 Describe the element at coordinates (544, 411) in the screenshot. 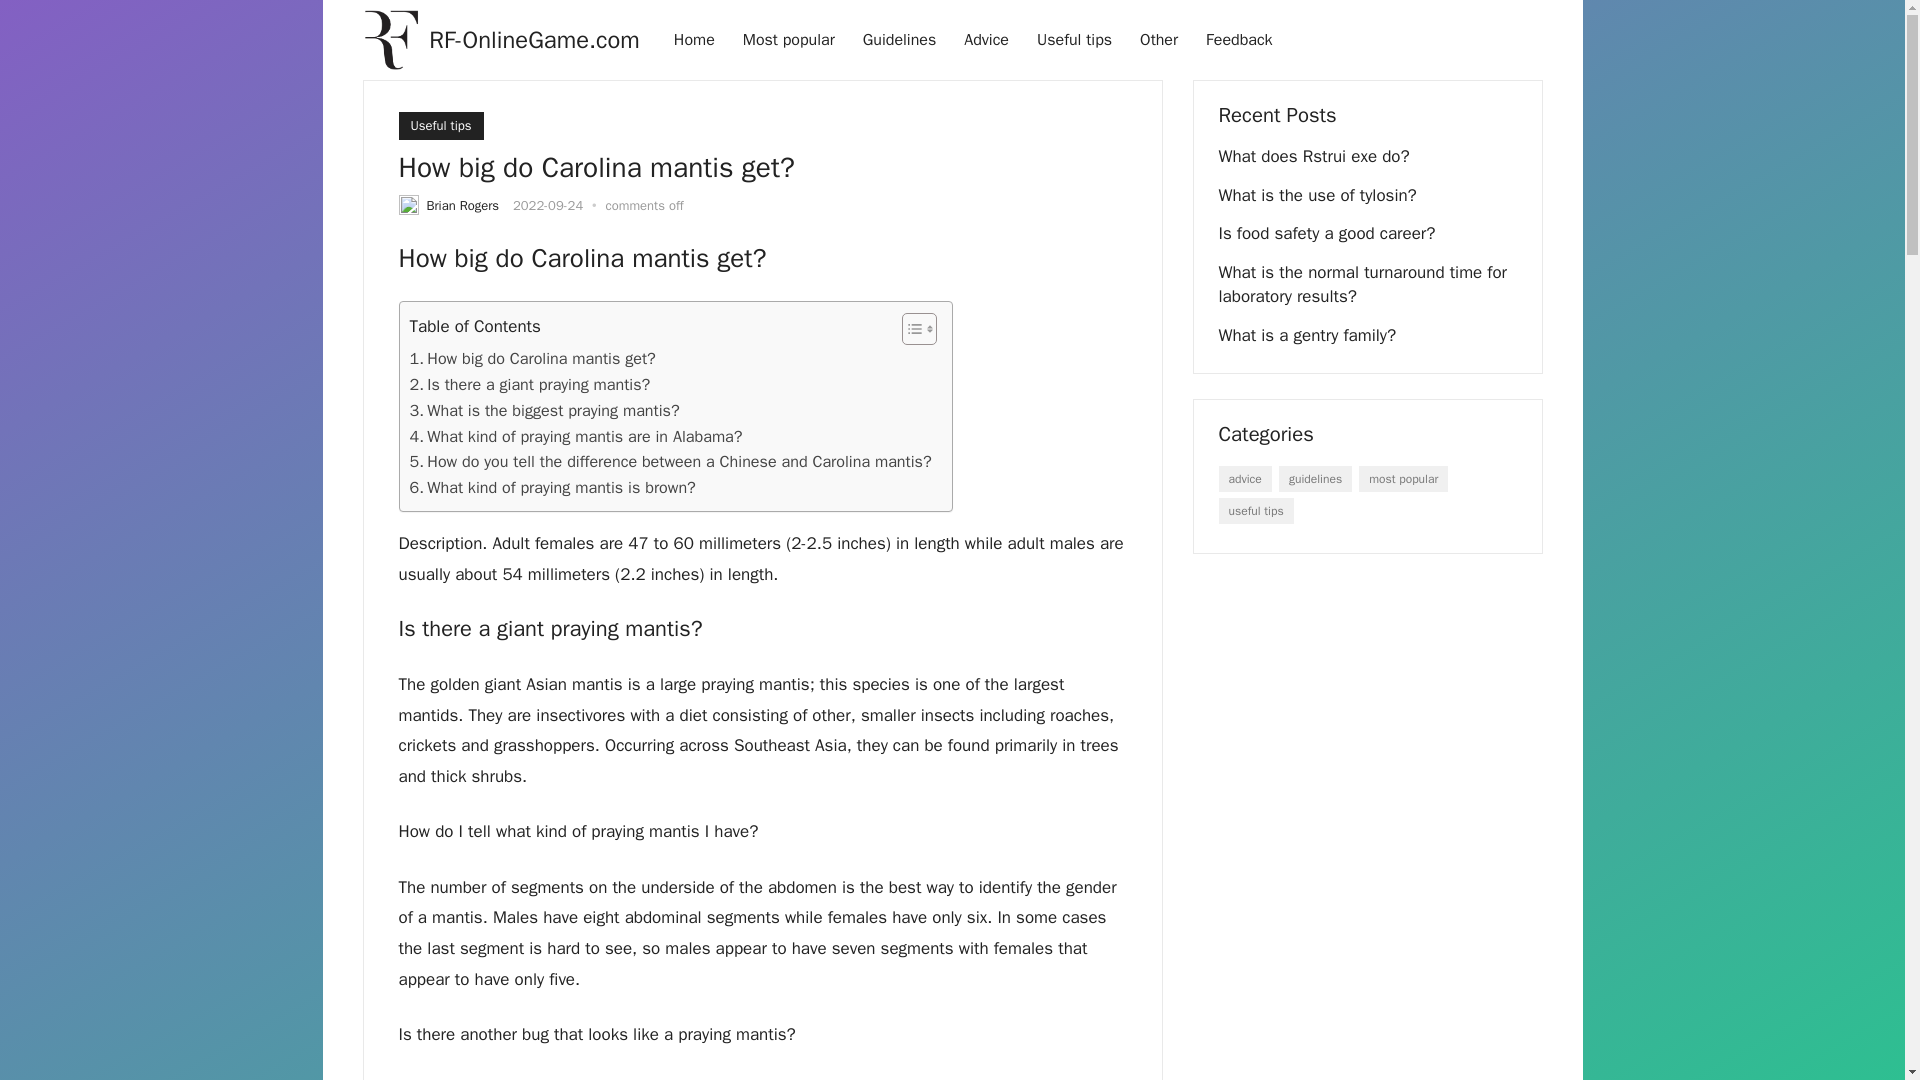

I see `What is the biggest praying mantis?` at that location.